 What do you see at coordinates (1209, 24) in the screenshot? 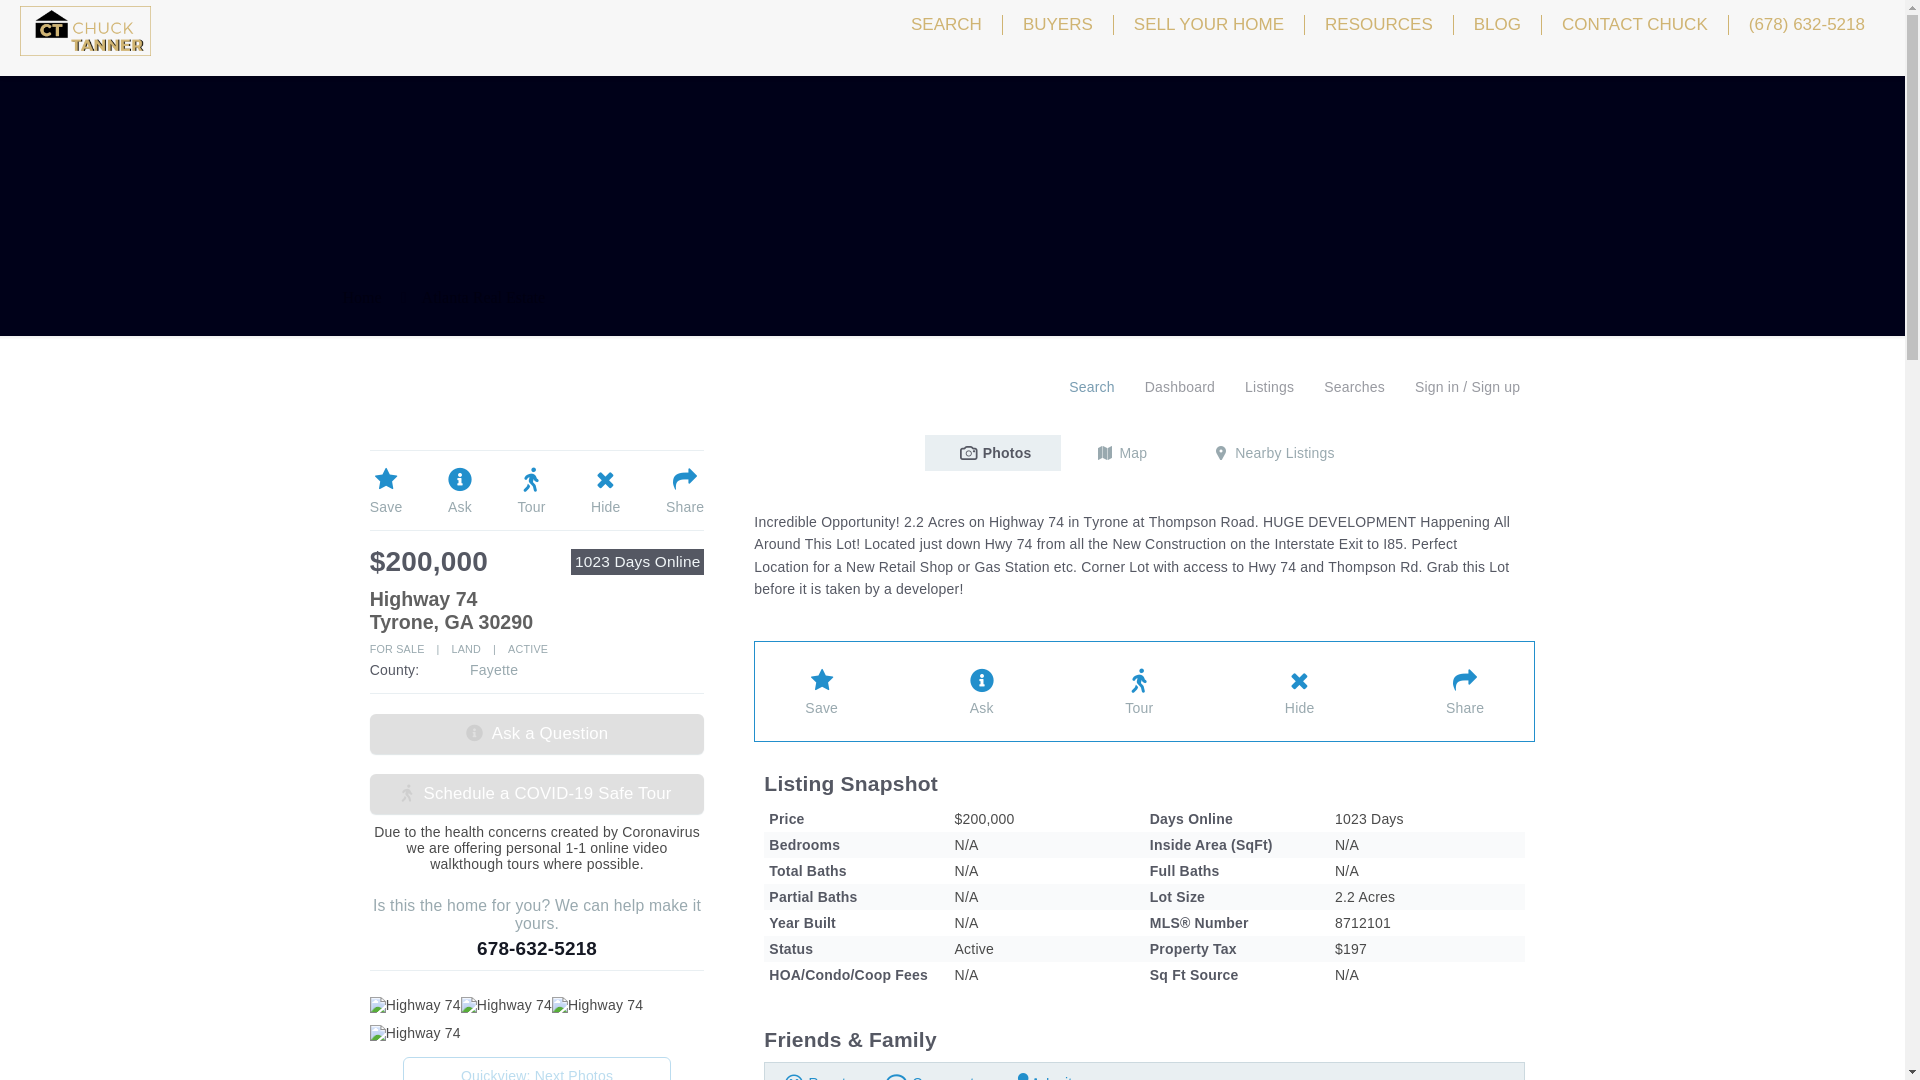
I see `SELL YOUR HOME` at bounding box center [1209, 24].